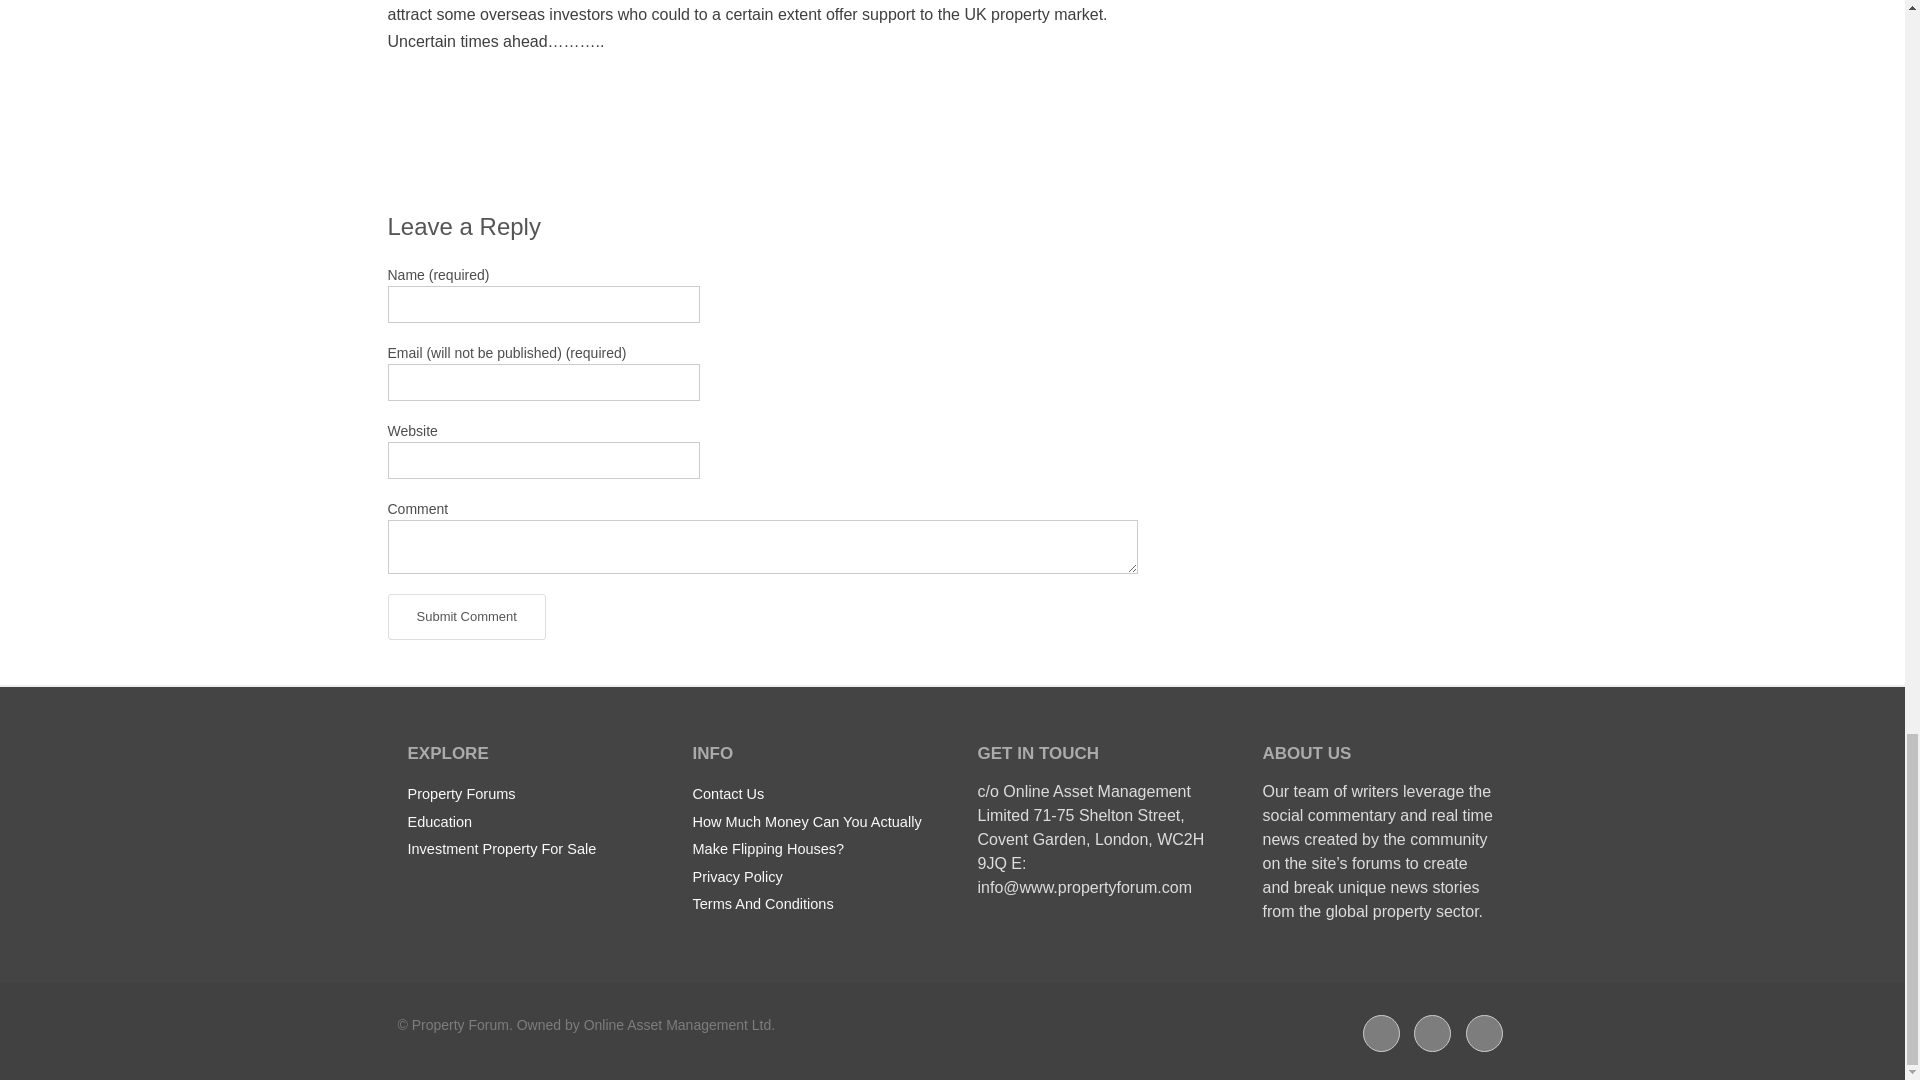 The image size is (1920, 1080). What do you see at coordinates (440, 821) in the screenshot?
I see `Education` at bounding box center [440, 821].